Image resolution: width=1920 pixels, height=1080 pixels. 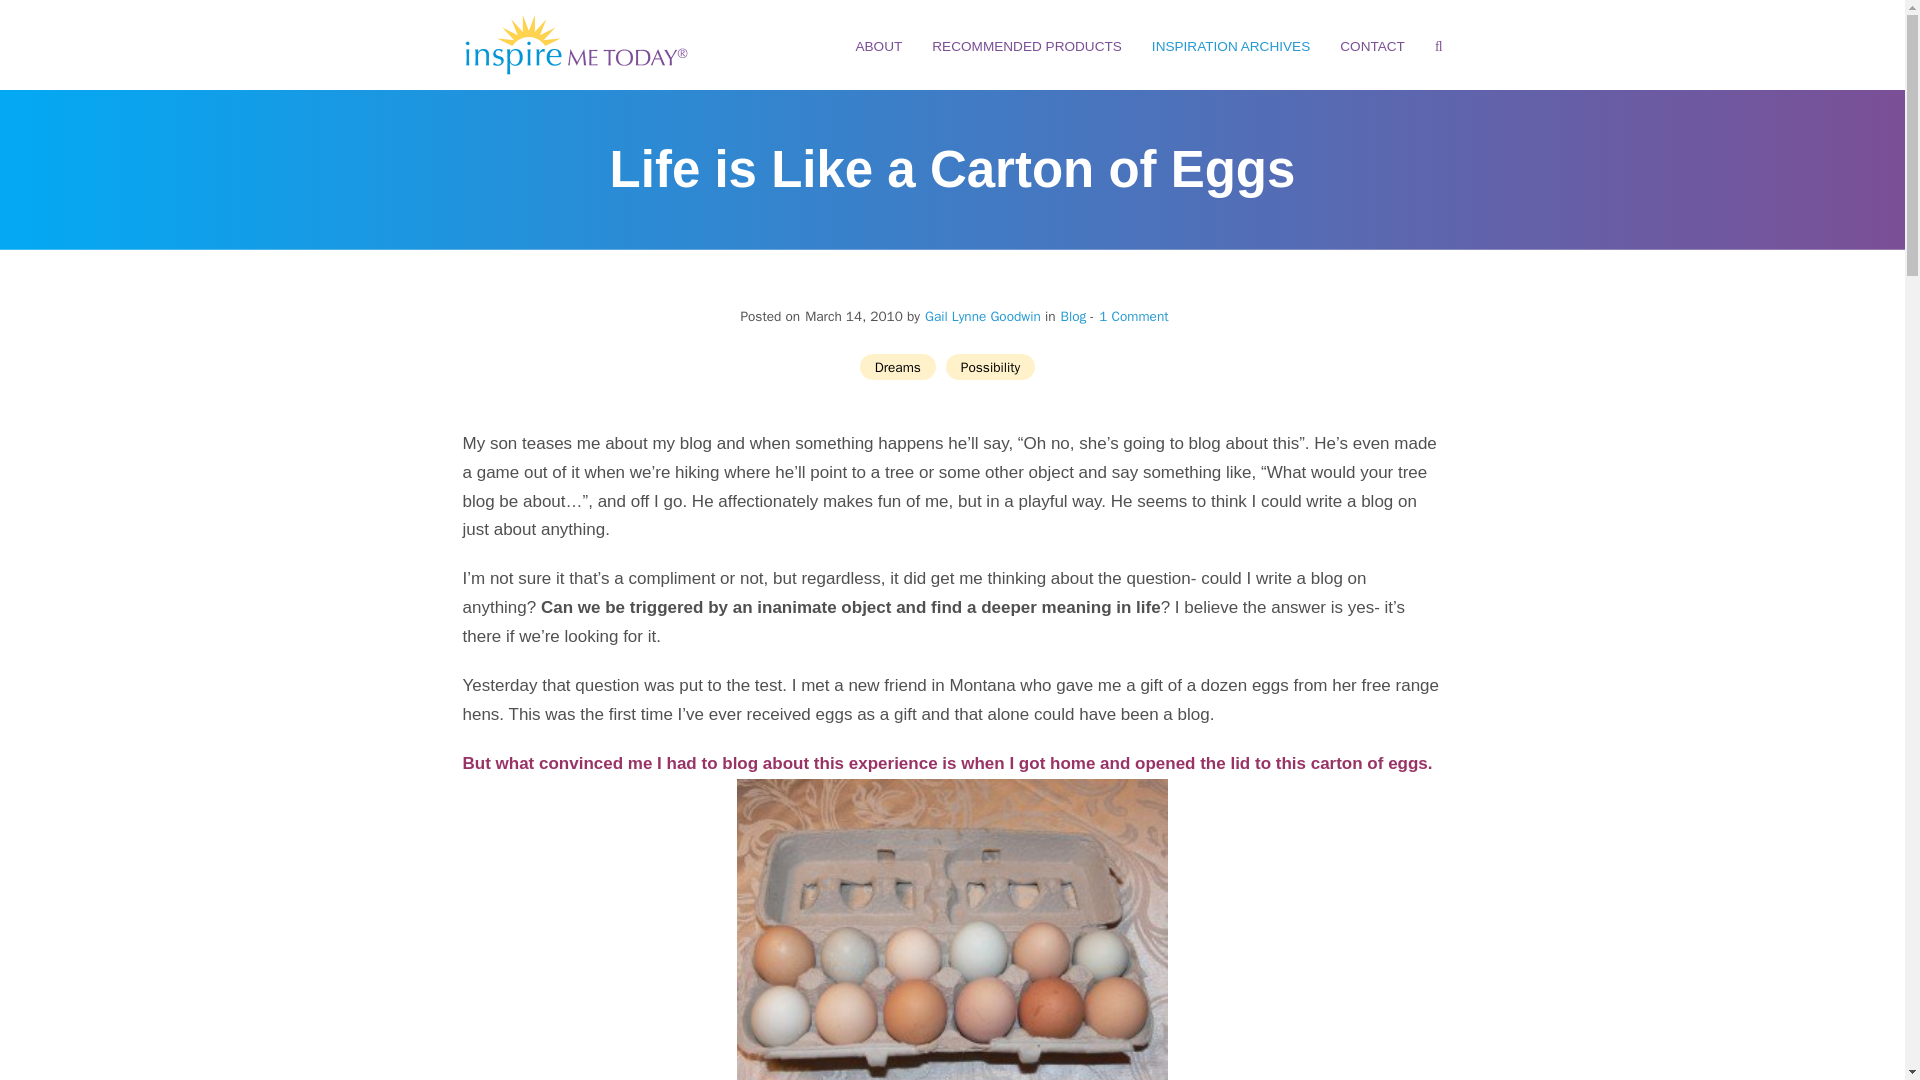 I want to click on RECOMMENDED PRODUCTS, so click(x=1026, y=46).